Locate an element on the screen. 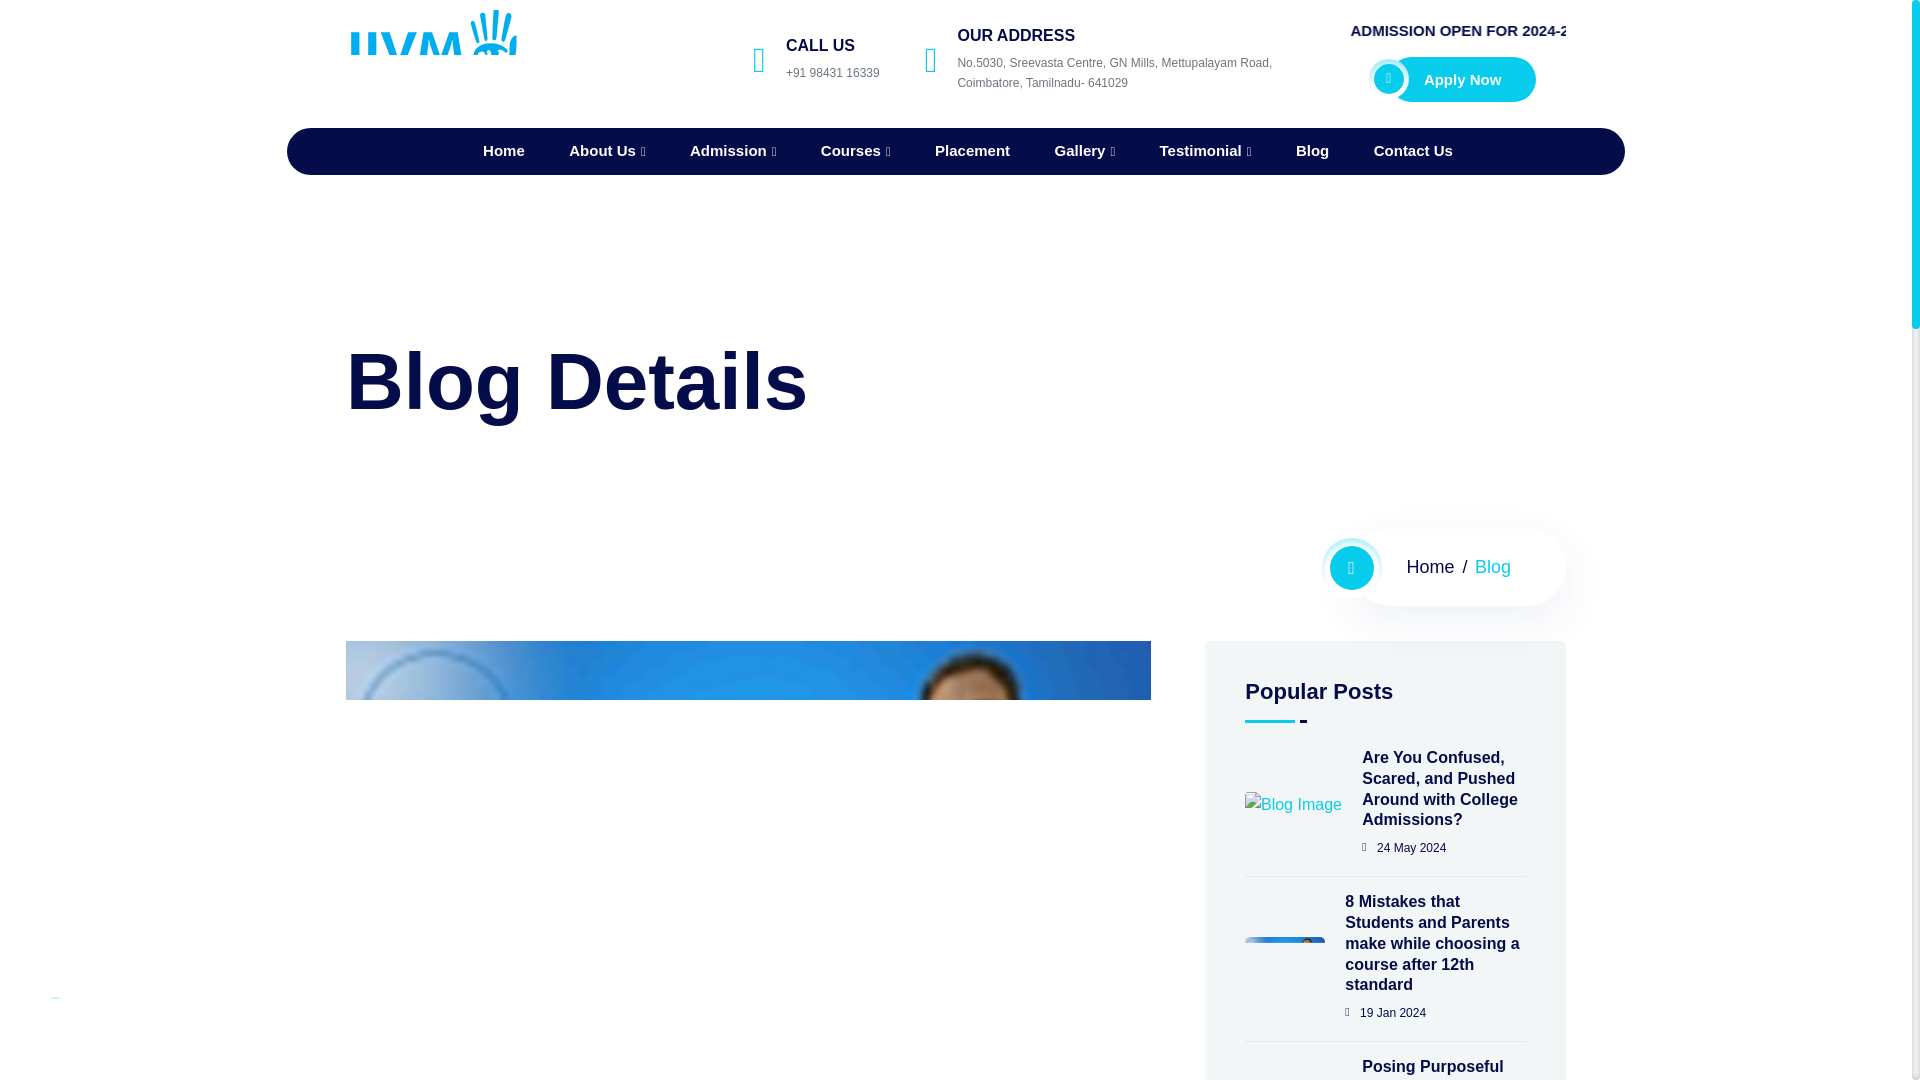 Image resolution: width=1920 pixels, height=1080 pixels. About Us is located at coordinates (606, 151).